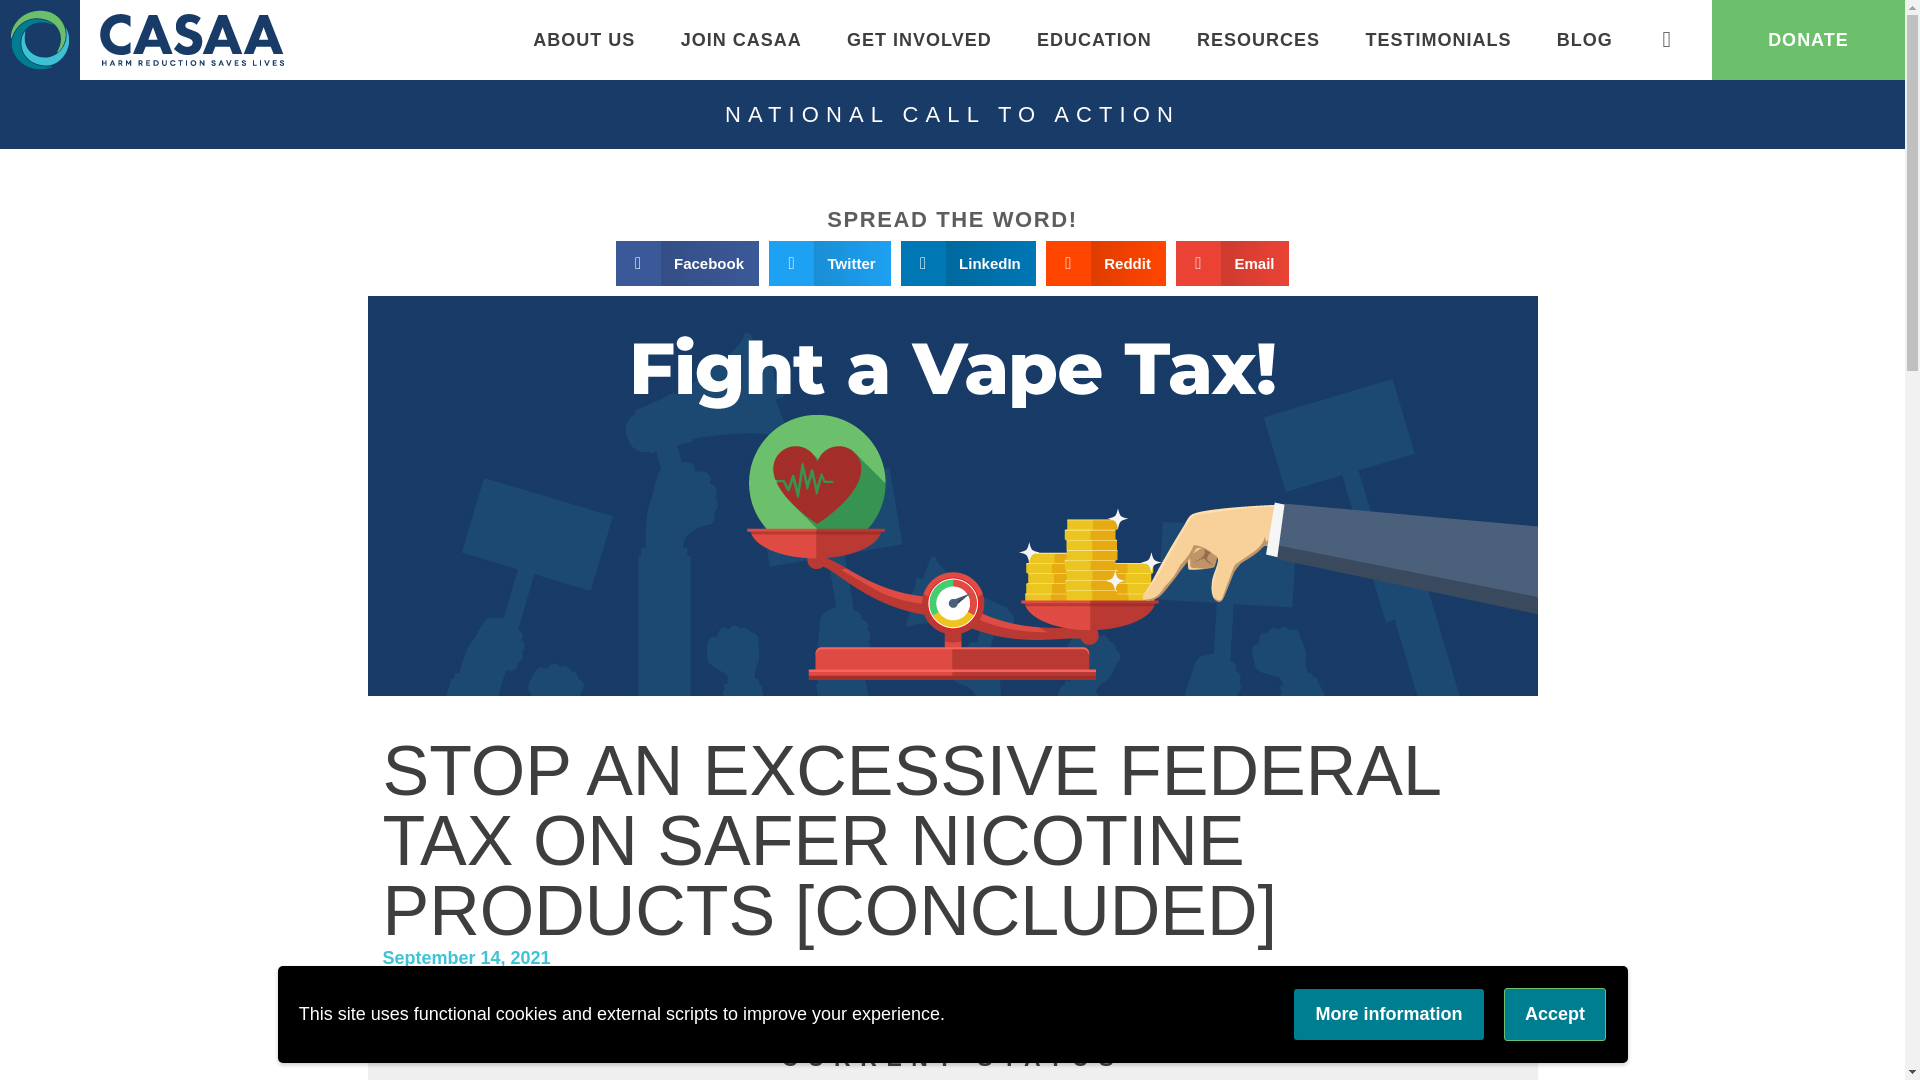 The width and height of the screenshot is (1920, 1080). I want to click on EDUCATION, so click(1093, 40).